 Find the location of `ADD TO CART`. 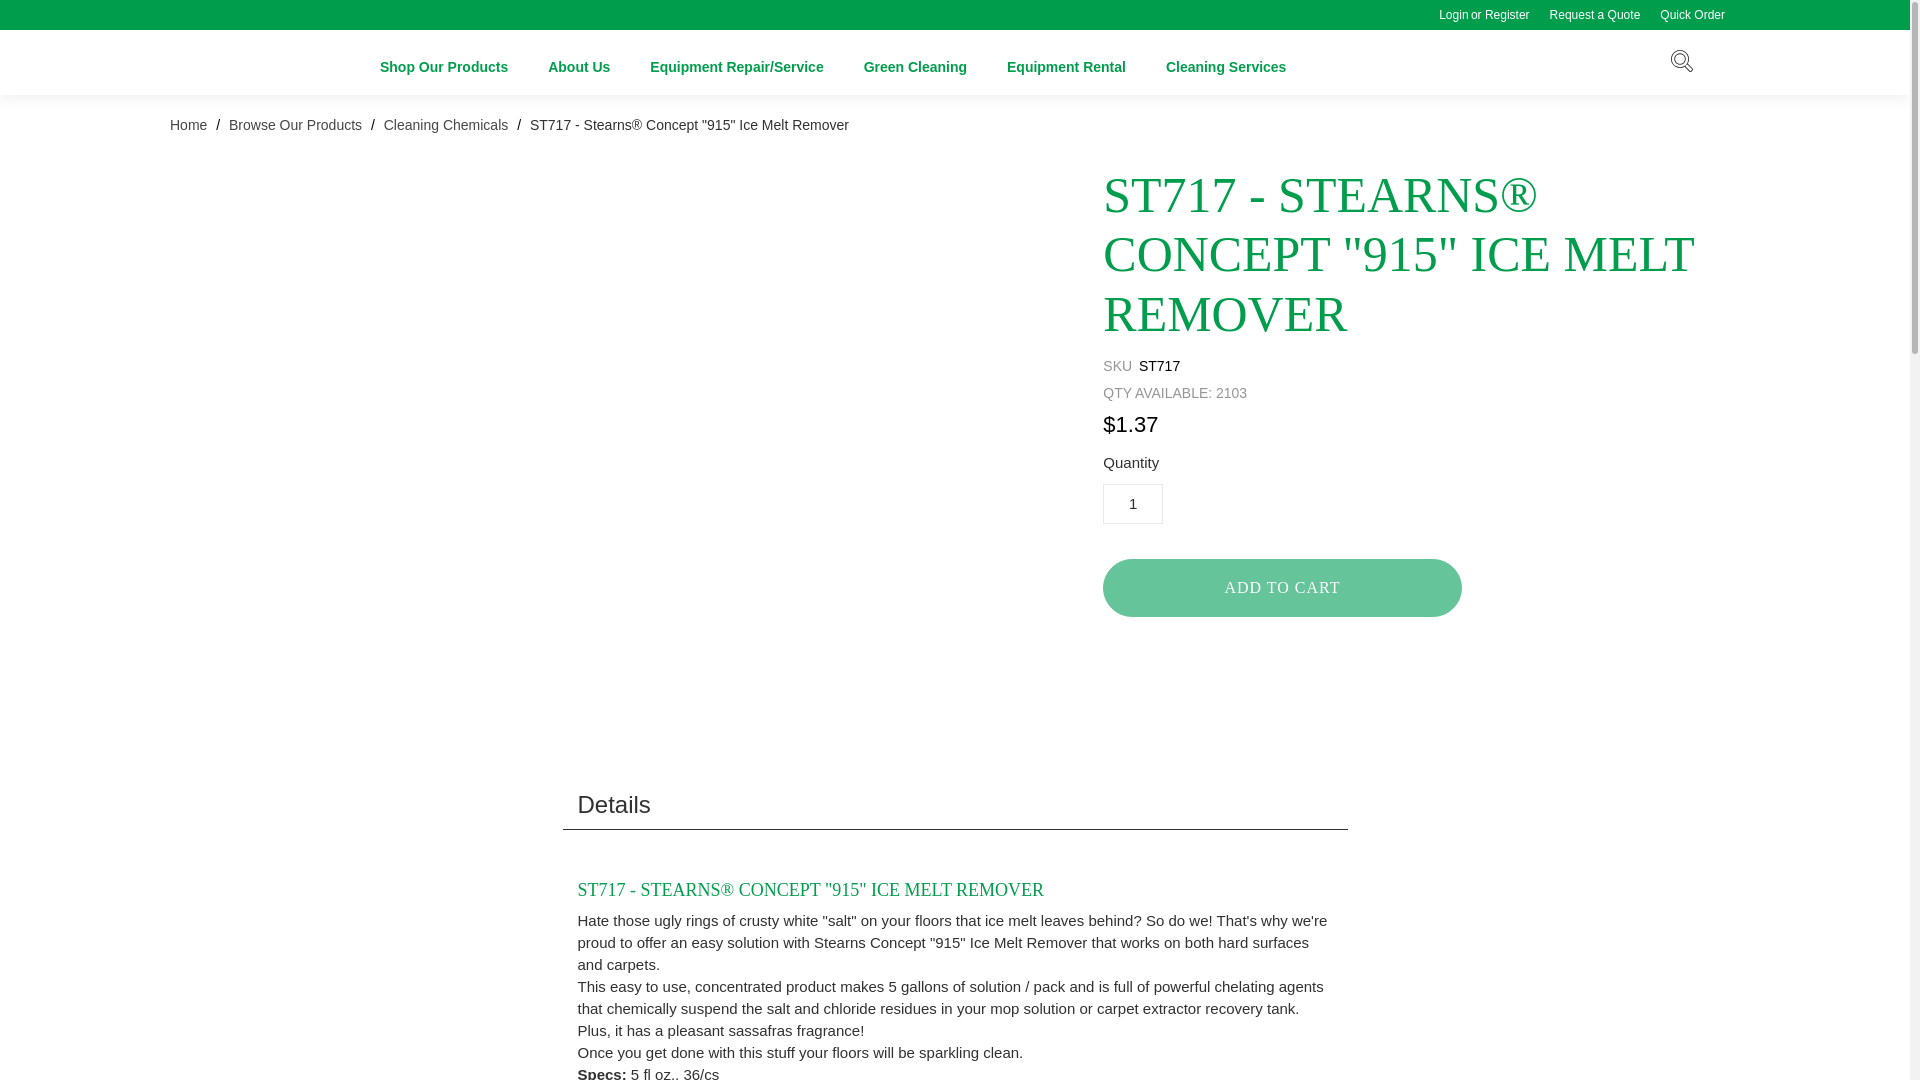

ADD TO CART is located at coordinates (1282, 588).